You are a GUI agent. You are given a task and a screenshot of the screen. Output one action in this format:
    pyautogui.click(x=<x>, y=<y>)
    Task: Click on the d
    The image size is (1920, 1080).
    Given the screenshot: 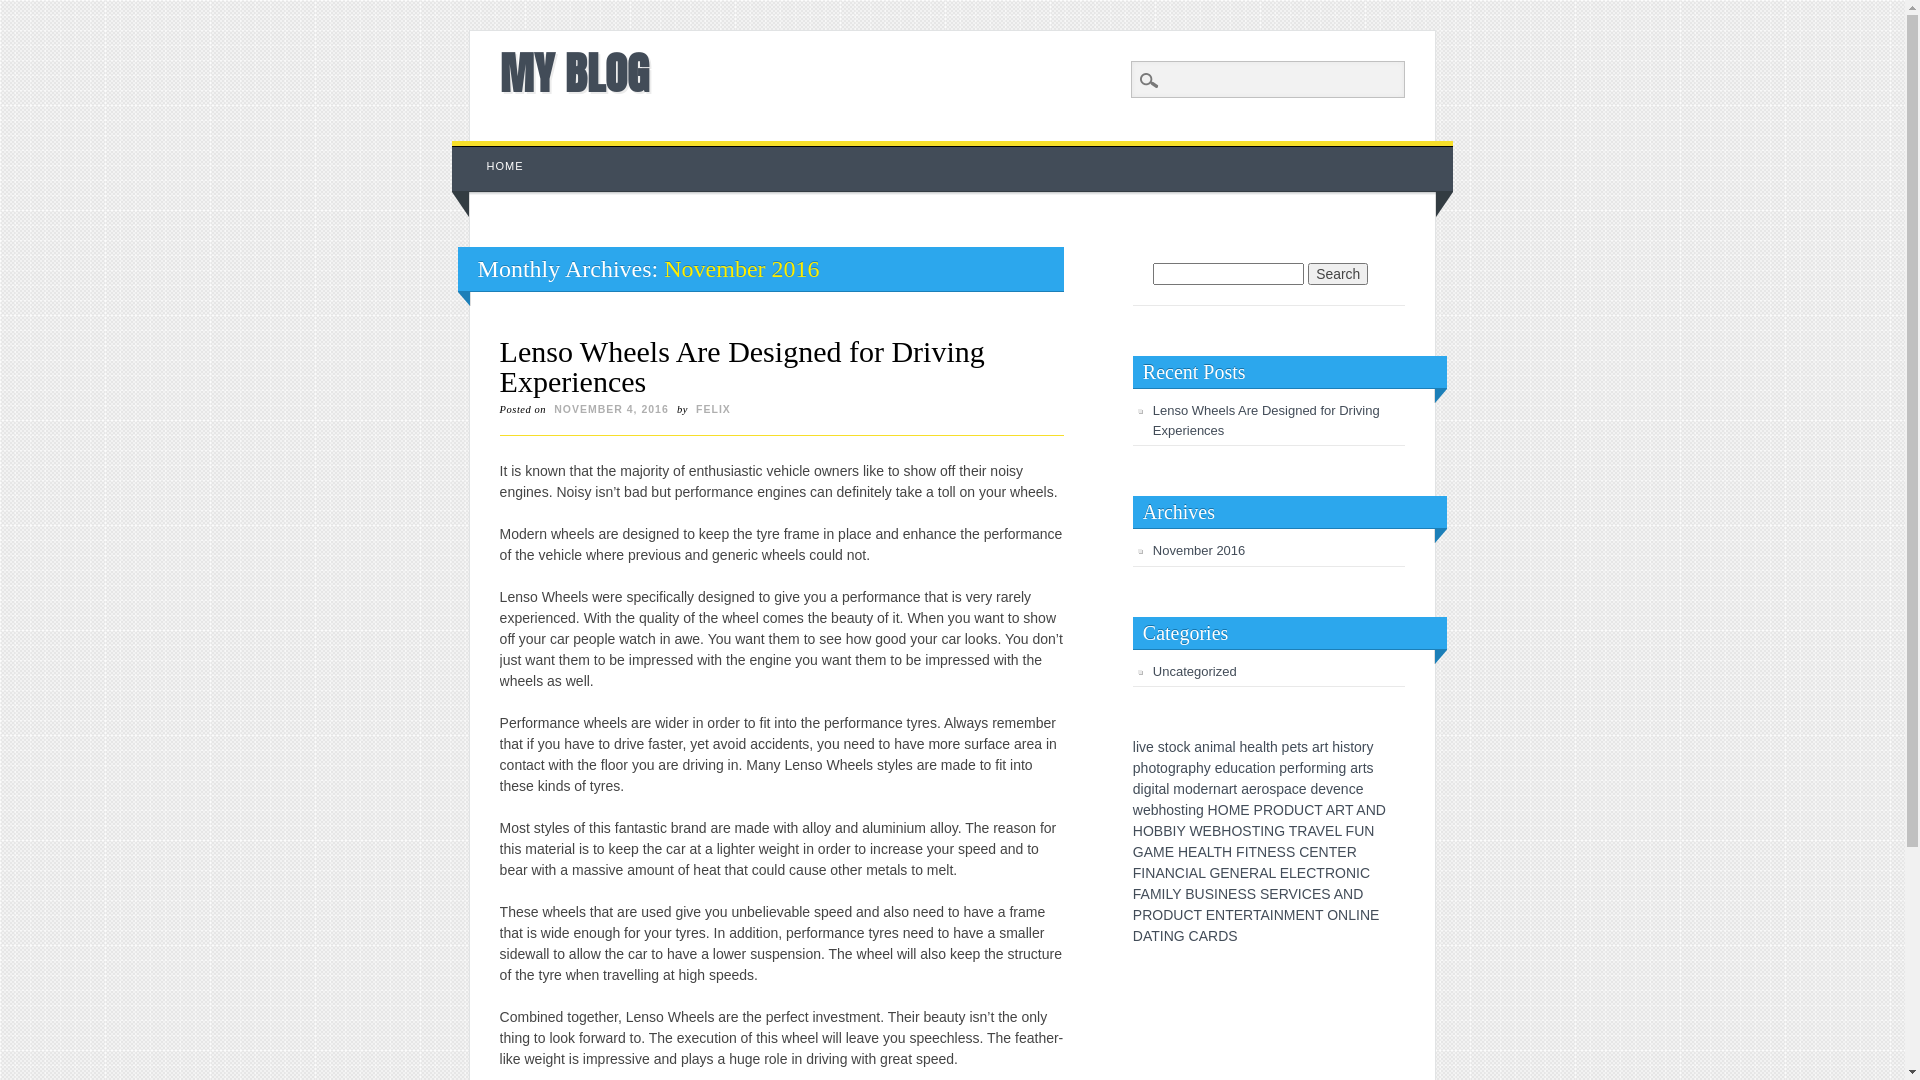 What is the action you would take?
    pyautogui.click(x=1137, y=789)
    